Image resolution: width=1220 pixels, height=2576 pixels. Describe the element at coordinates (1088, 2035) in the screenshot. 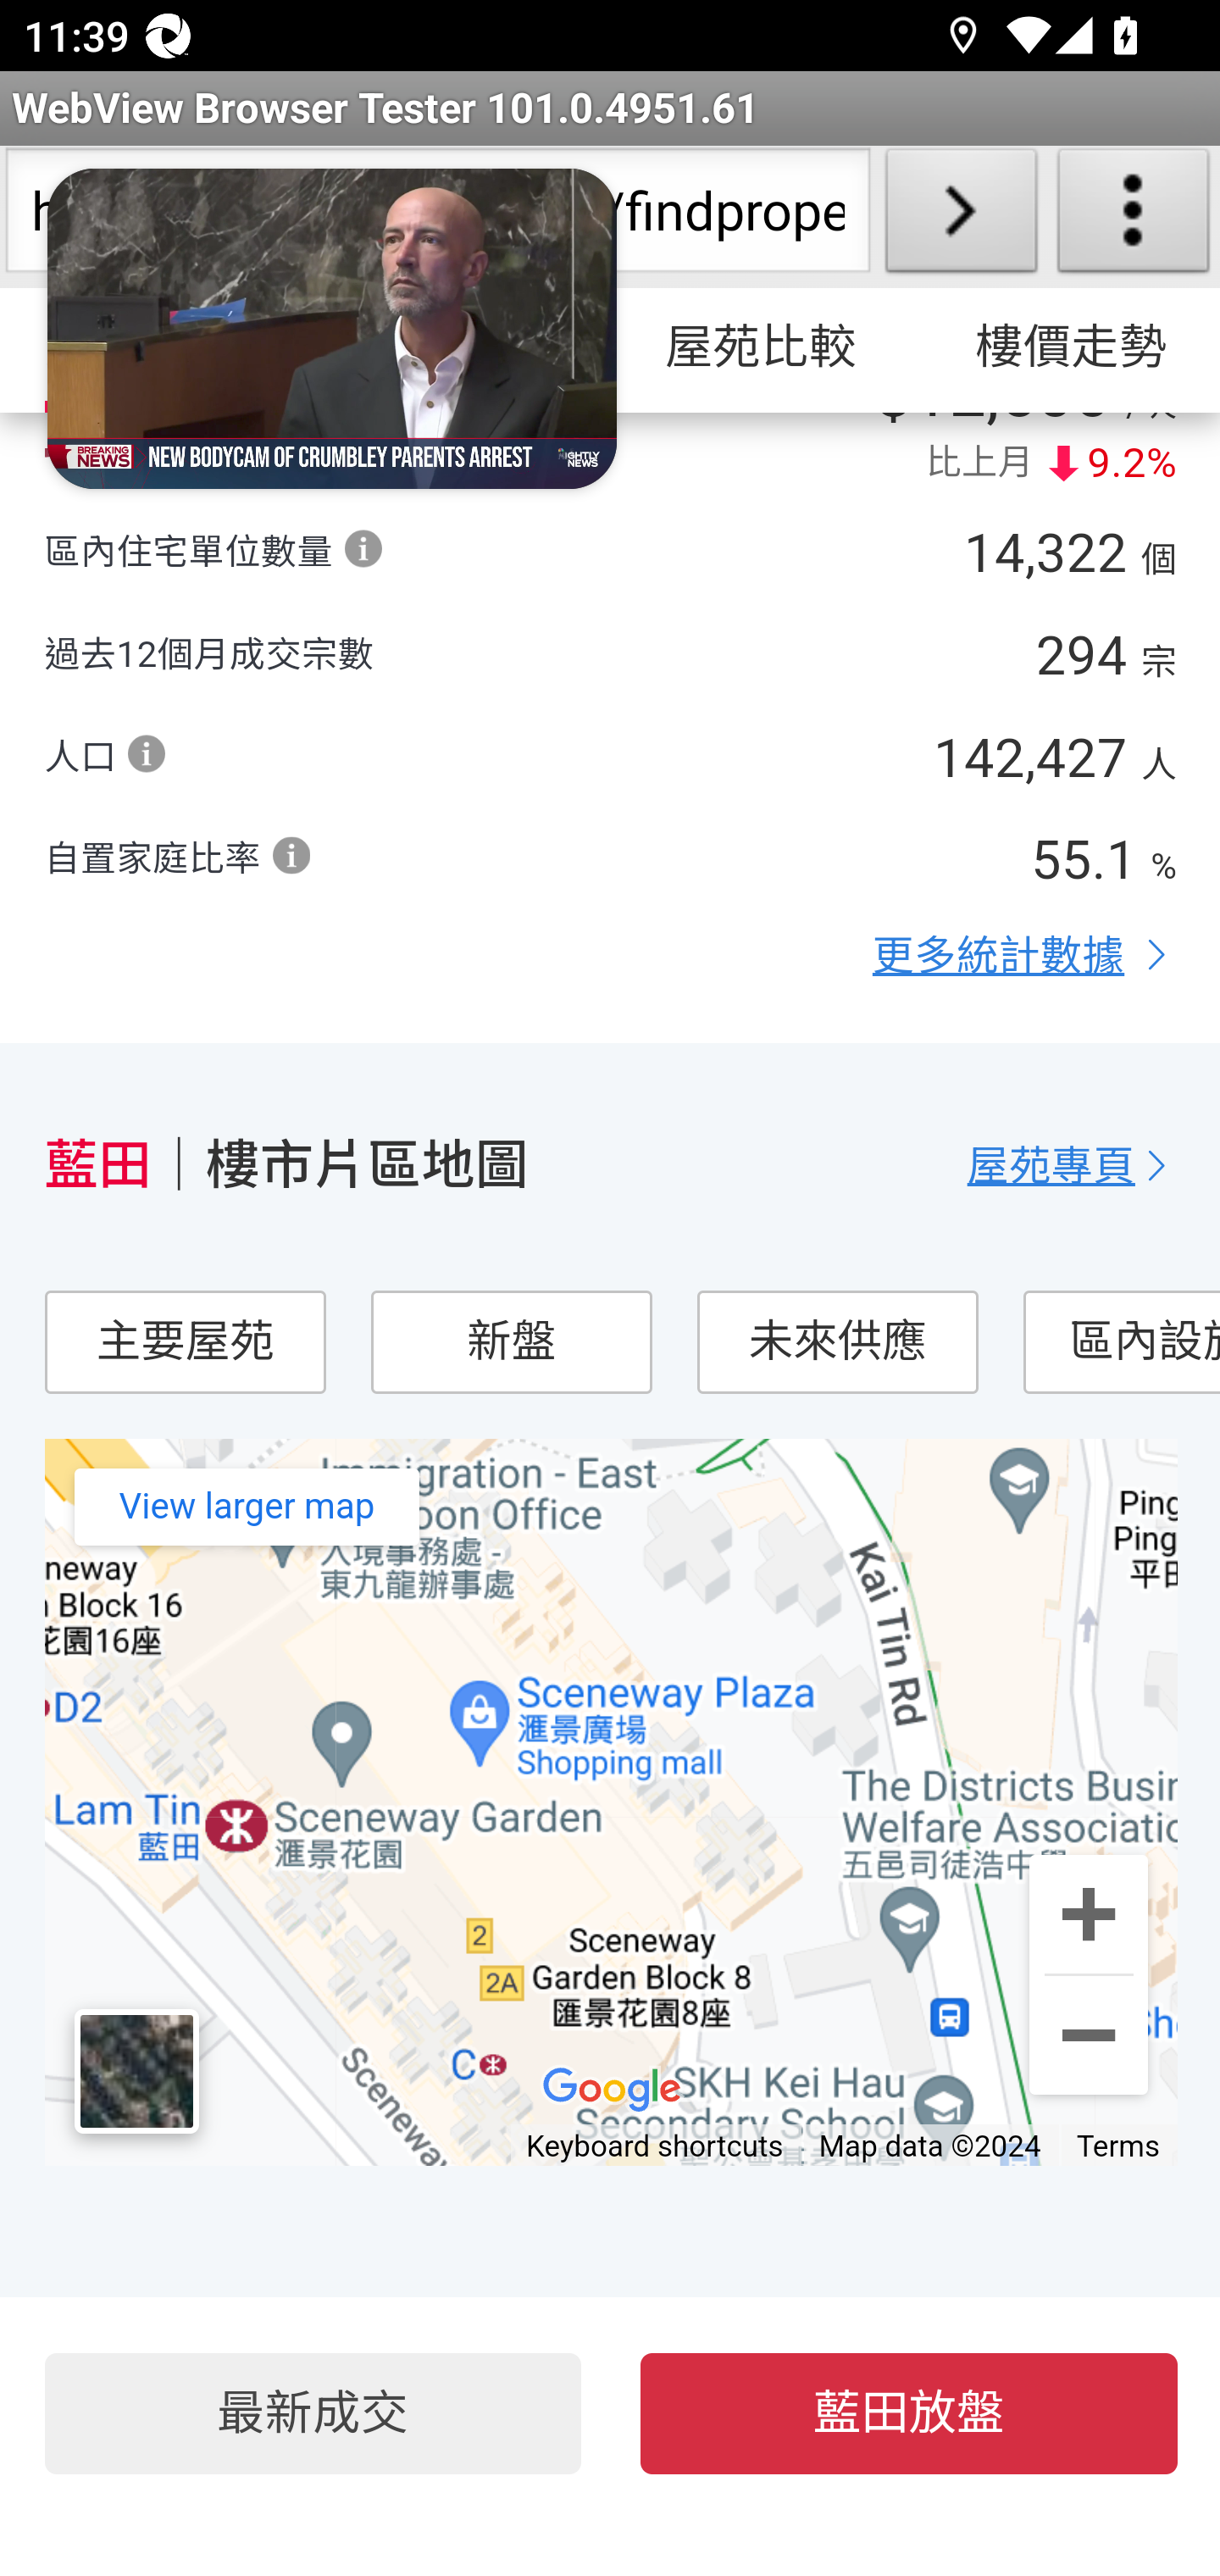

I see `Zoom out` at that location.